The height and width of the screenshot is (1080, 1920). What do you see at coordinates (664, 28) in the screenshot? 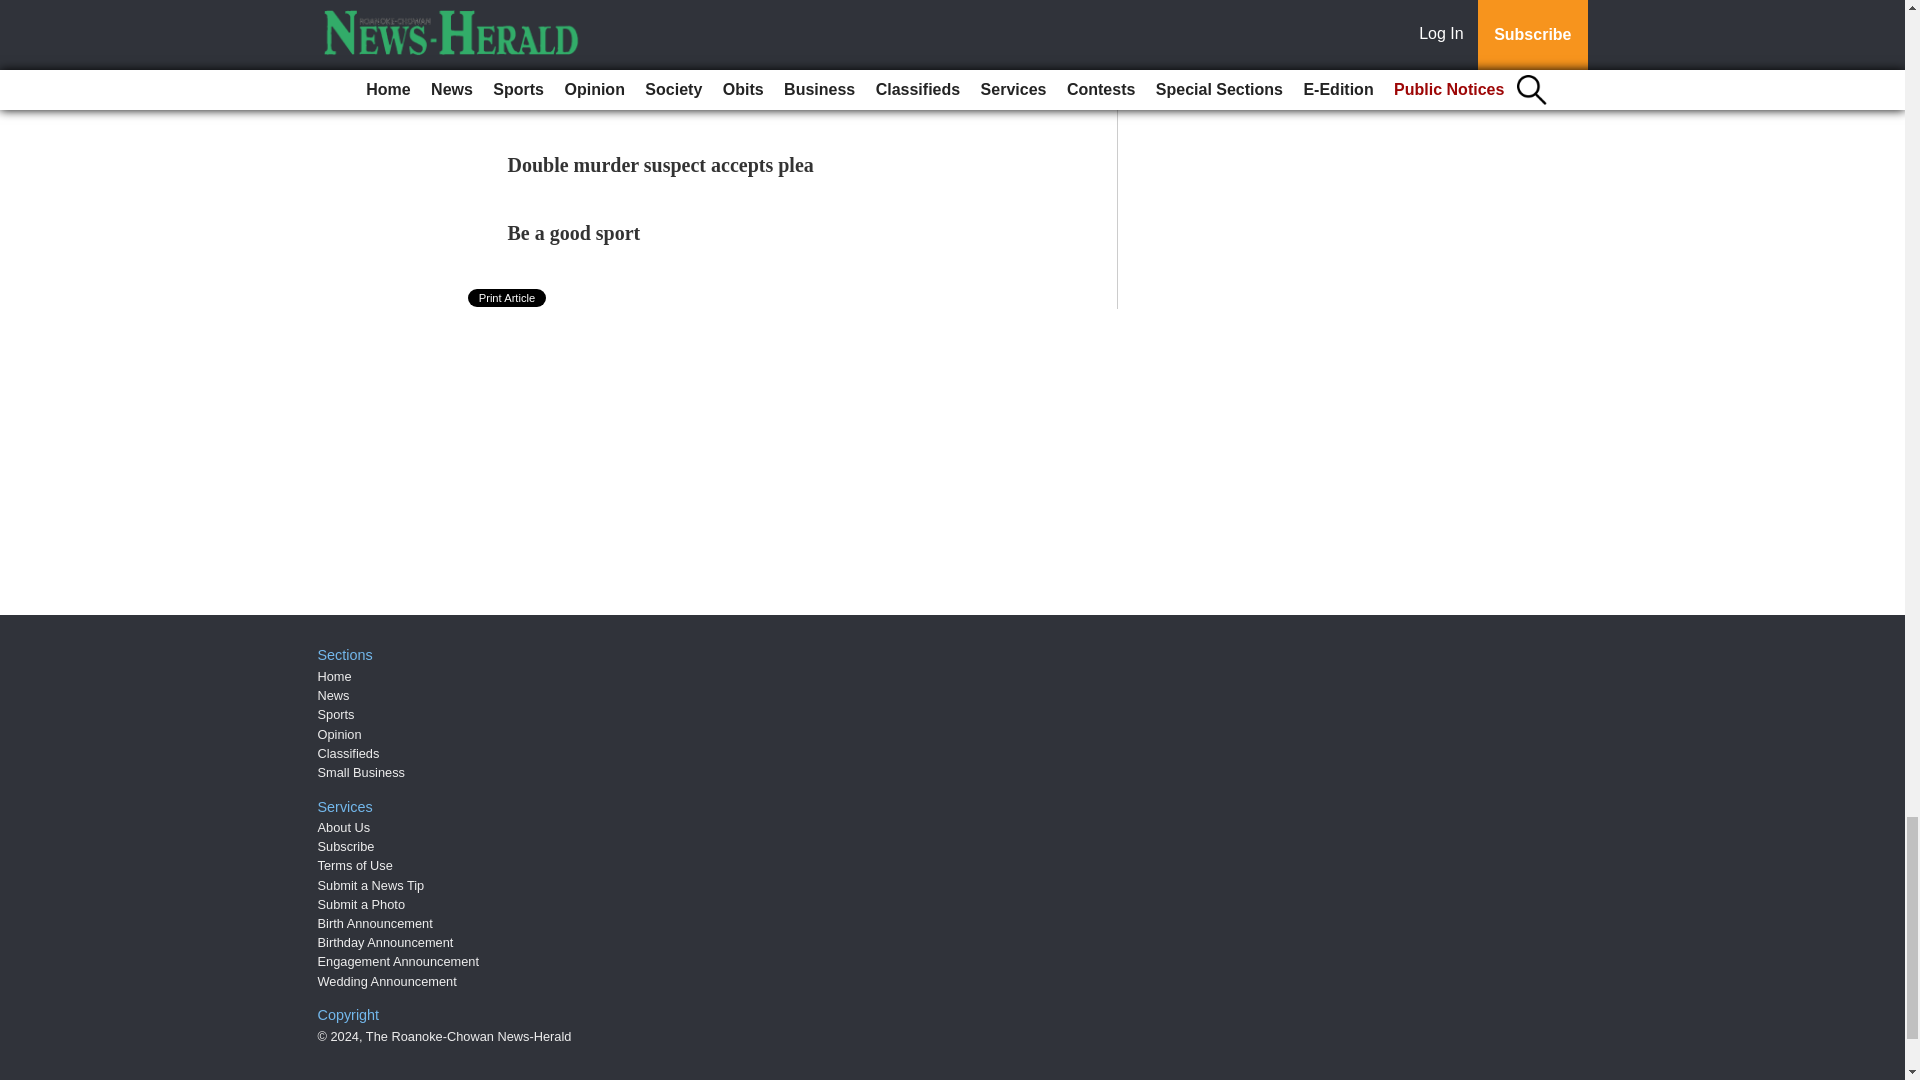
I see `Bertie Under Warning until 5:00 pm` at bounding box center [664, 28].